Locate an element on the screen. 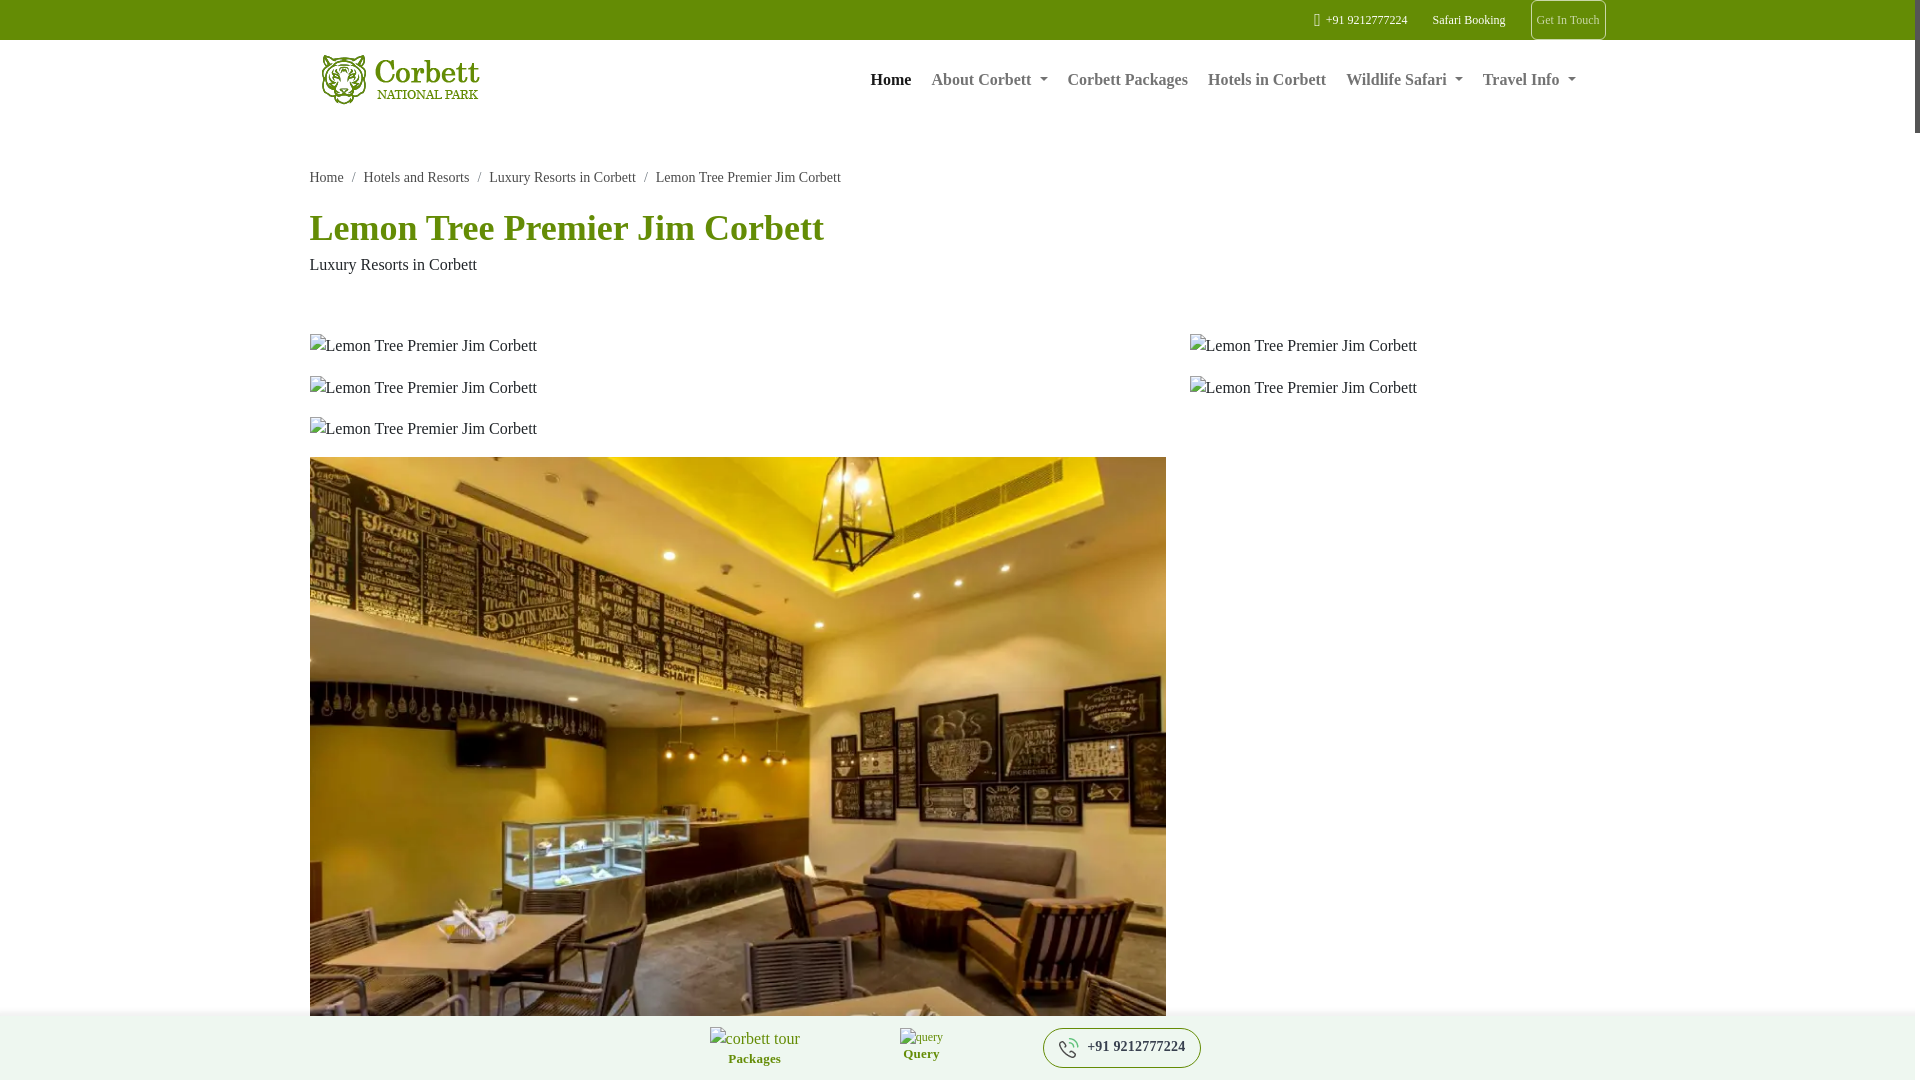 Image resolution: width=1920 pixels, height=1080 pixels. Home is located at coordinates (892, 80).